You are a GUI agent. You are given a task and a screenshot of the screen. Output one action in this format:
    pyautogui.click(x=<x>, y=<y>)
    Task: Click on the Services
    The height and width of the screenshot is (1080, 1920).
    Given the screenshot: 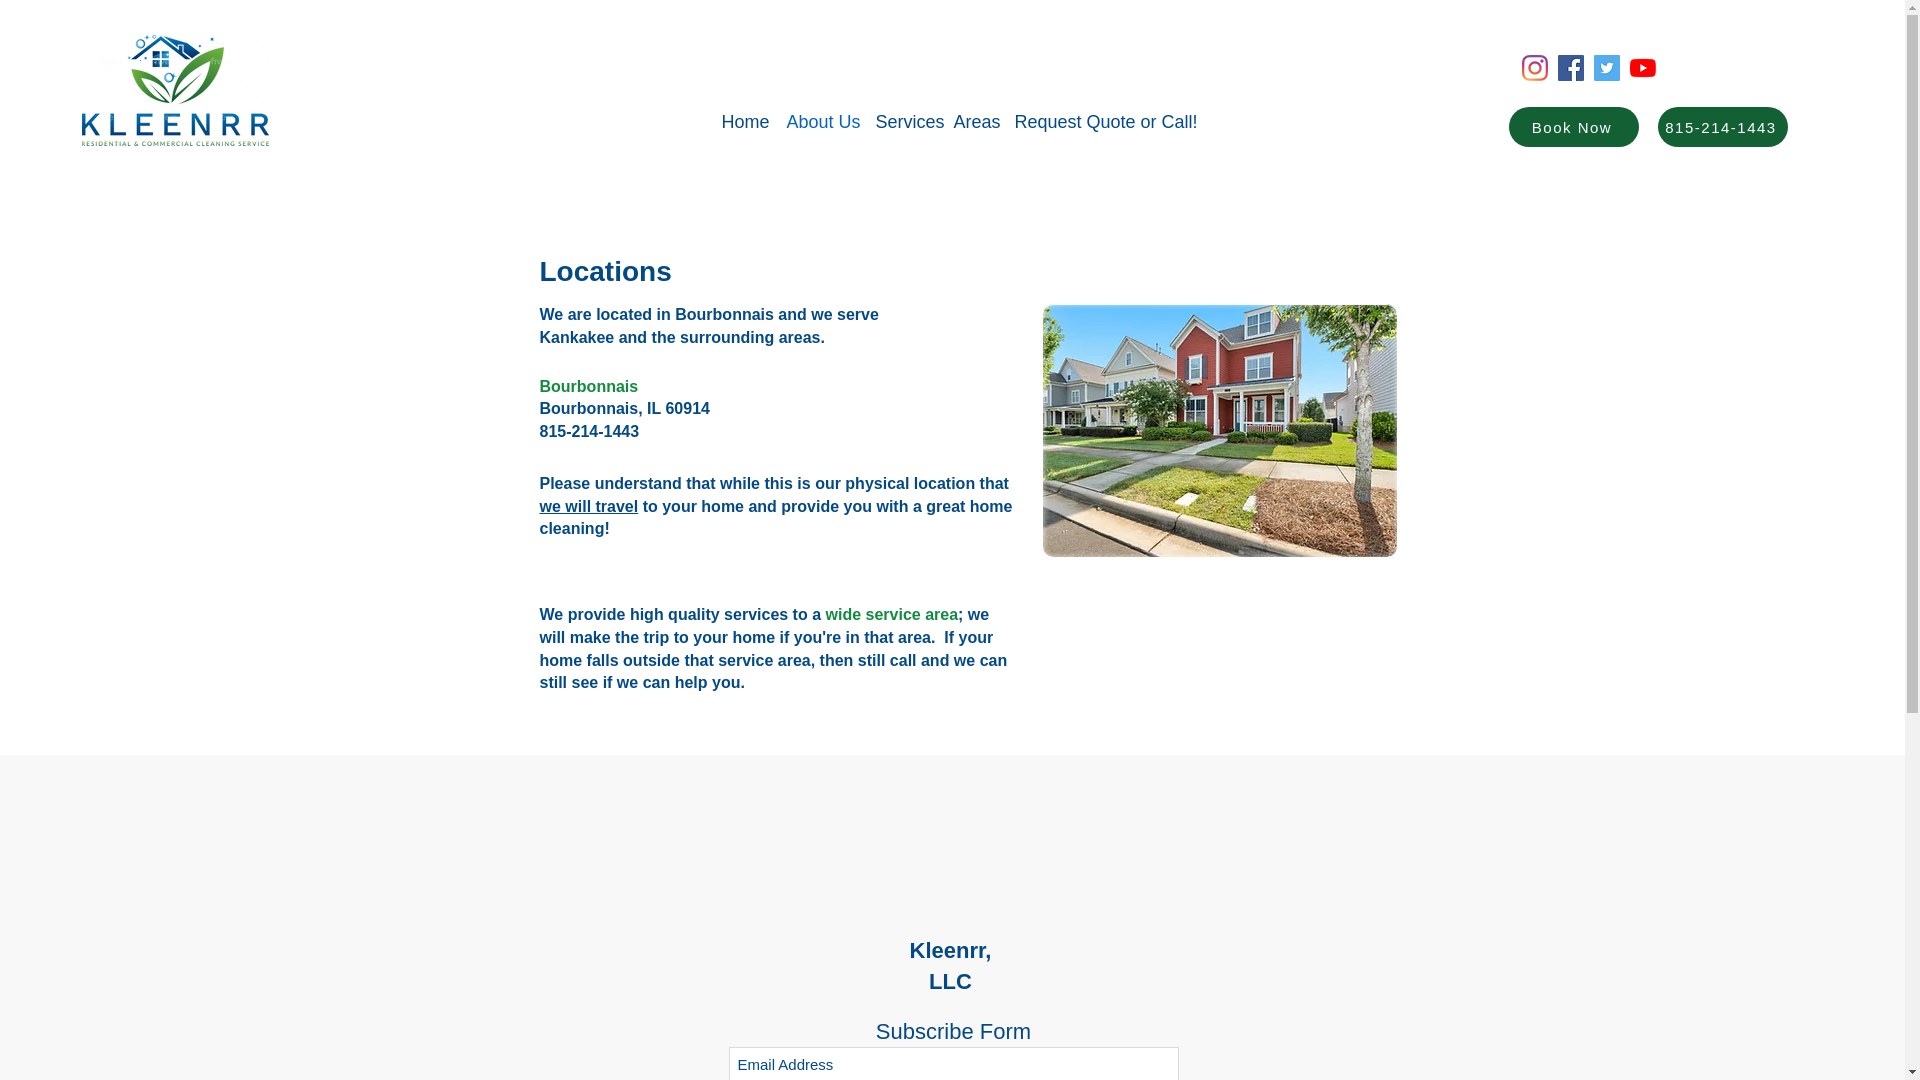 What is the action you would take?
    pyautogui.click(x=904, y=122)
    